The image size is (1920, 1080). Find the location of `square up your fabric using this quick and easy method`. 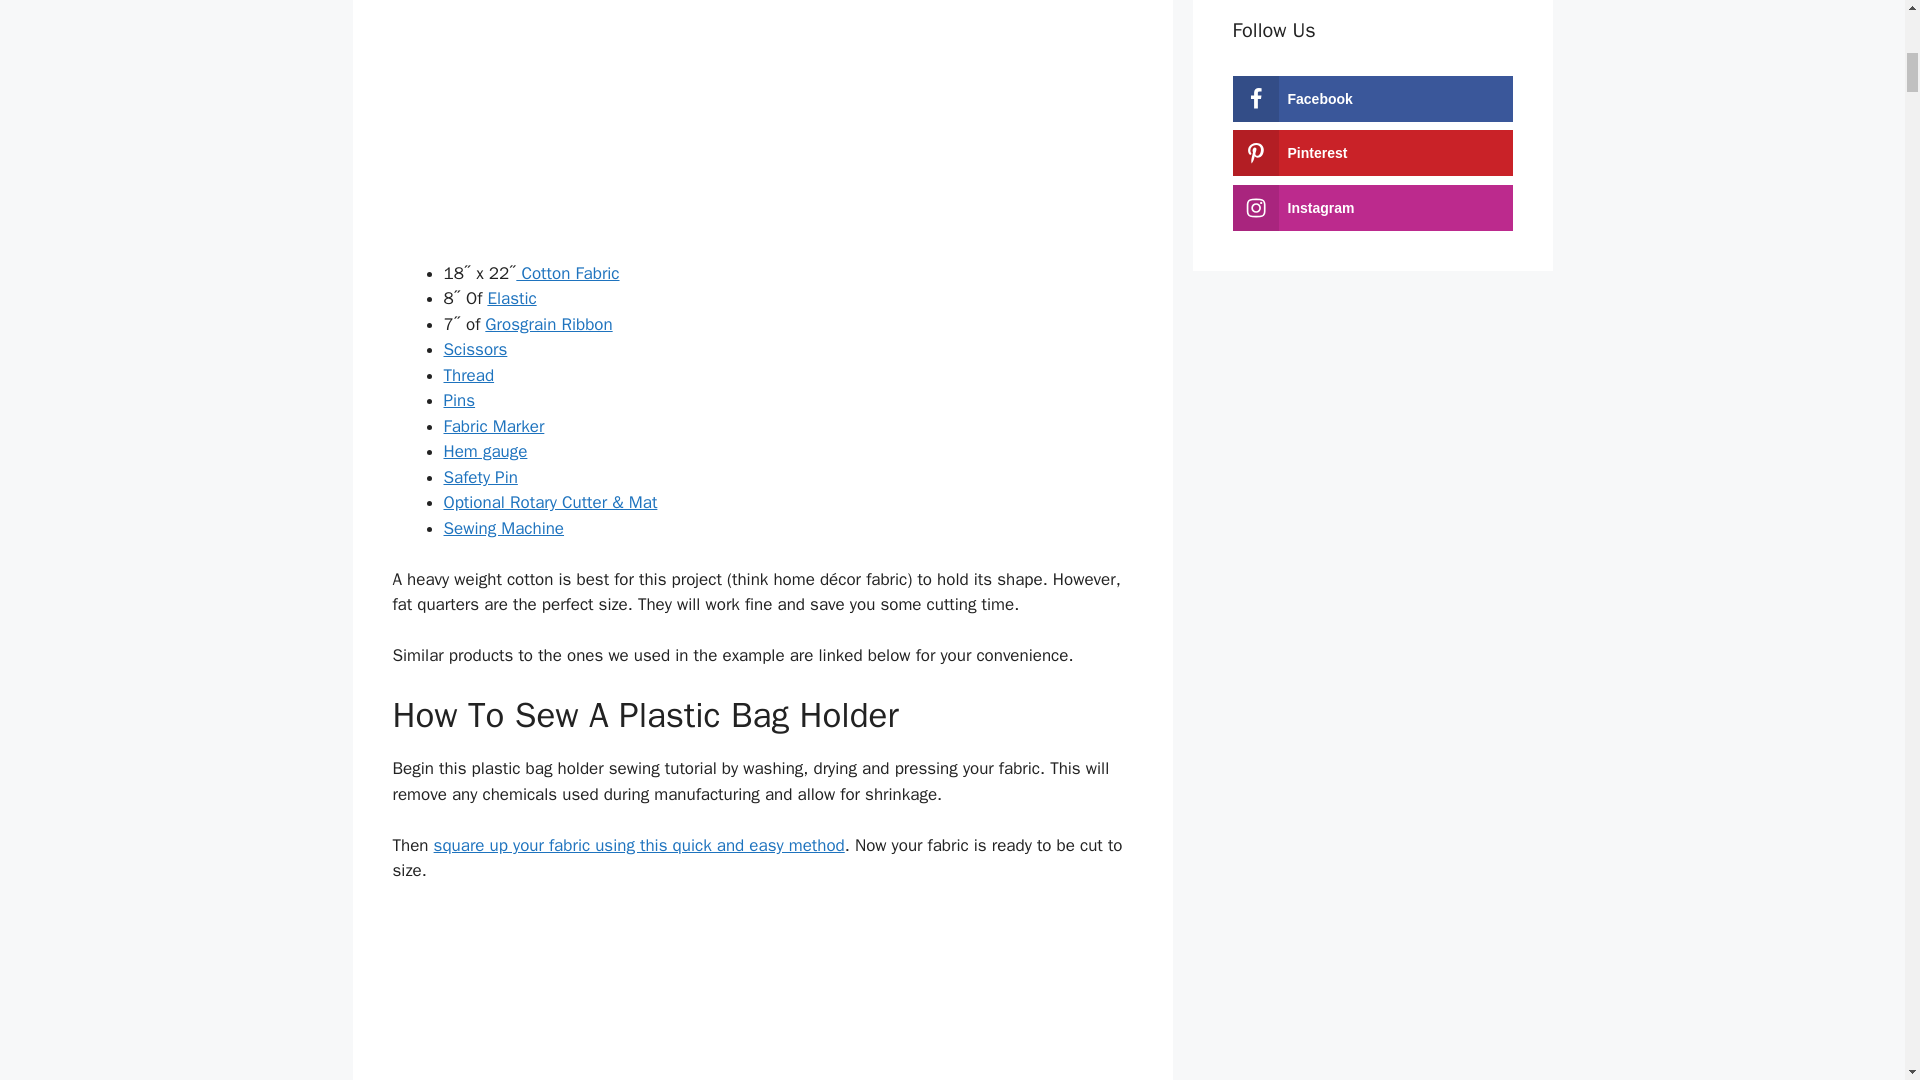

square up your fabric using this quick and easy method is located at coordinates (638, 845).